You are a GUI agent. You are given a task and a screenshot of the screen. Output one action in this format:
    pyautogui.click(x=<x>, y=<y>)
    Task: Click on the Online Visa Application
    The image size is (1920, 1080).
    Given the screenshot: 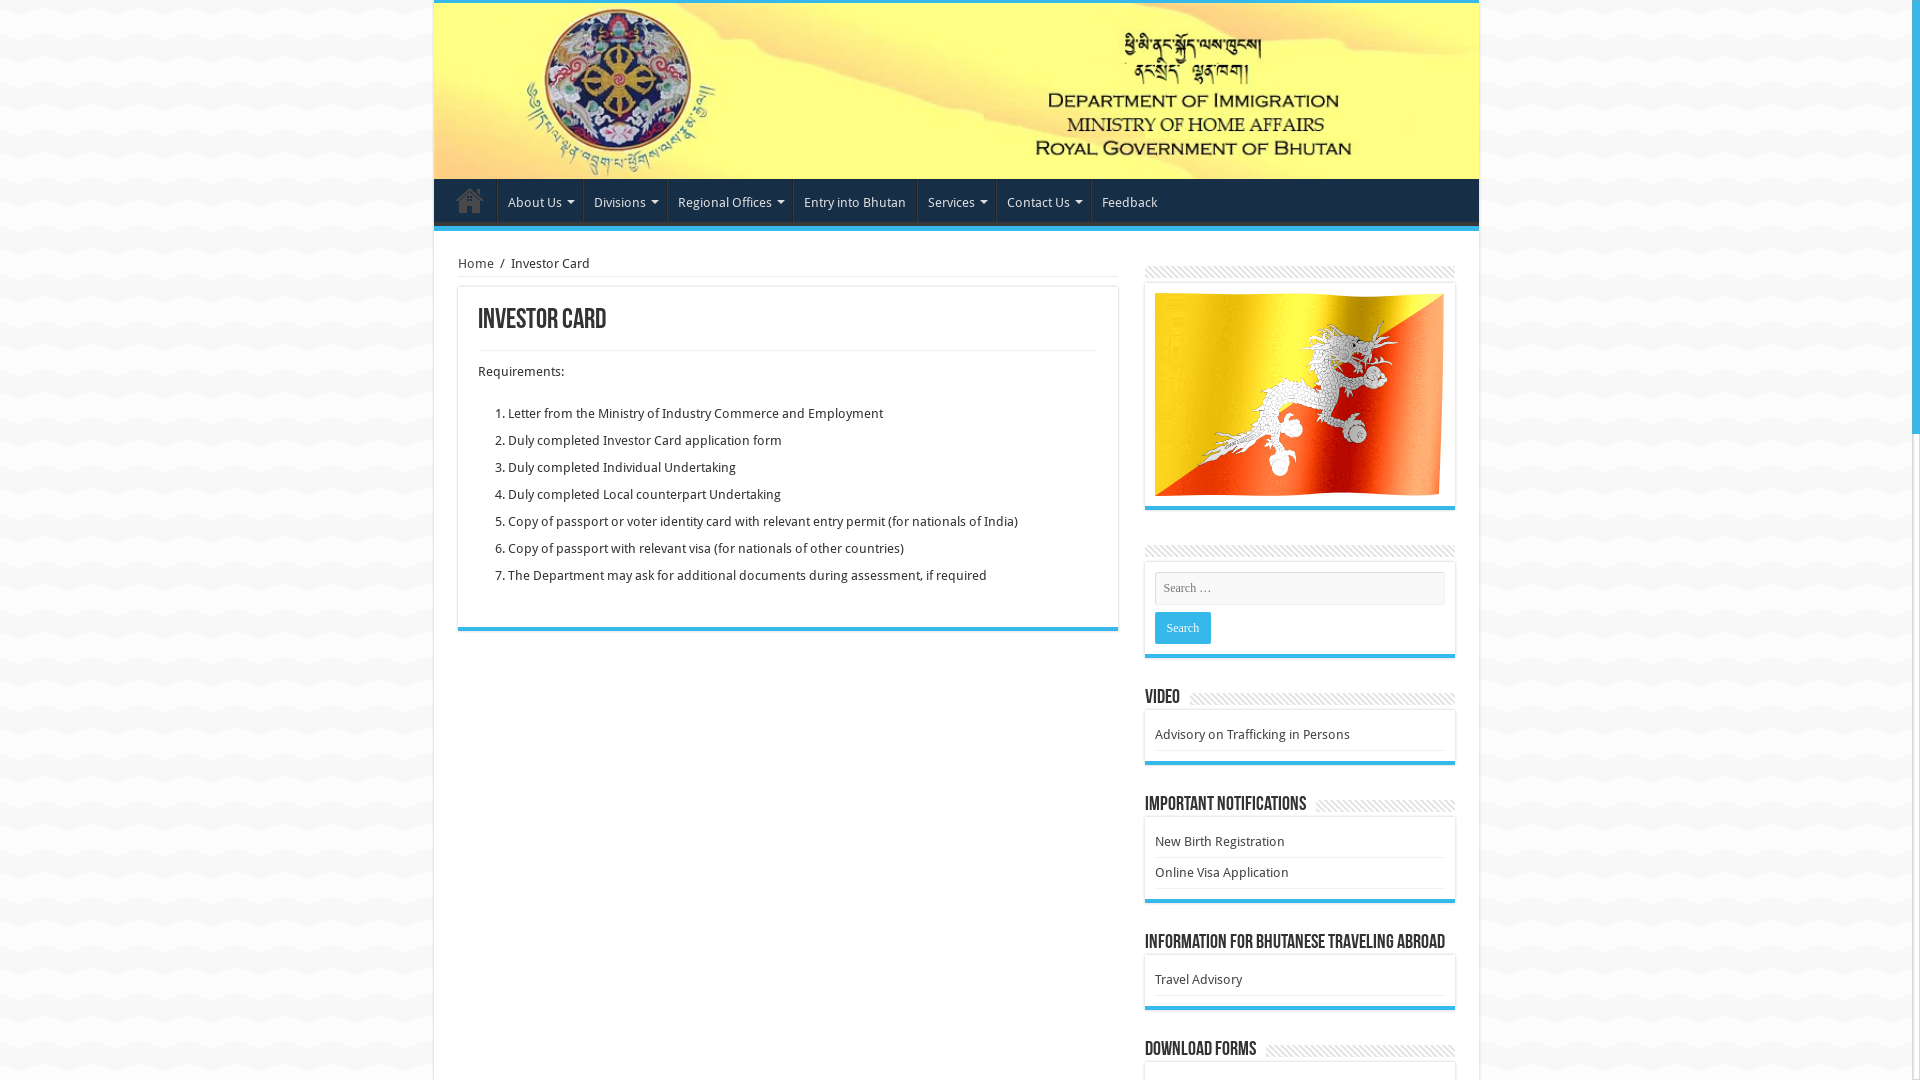 What is the action you would take?
    pyautogui.click(x=1221, y=872)
    